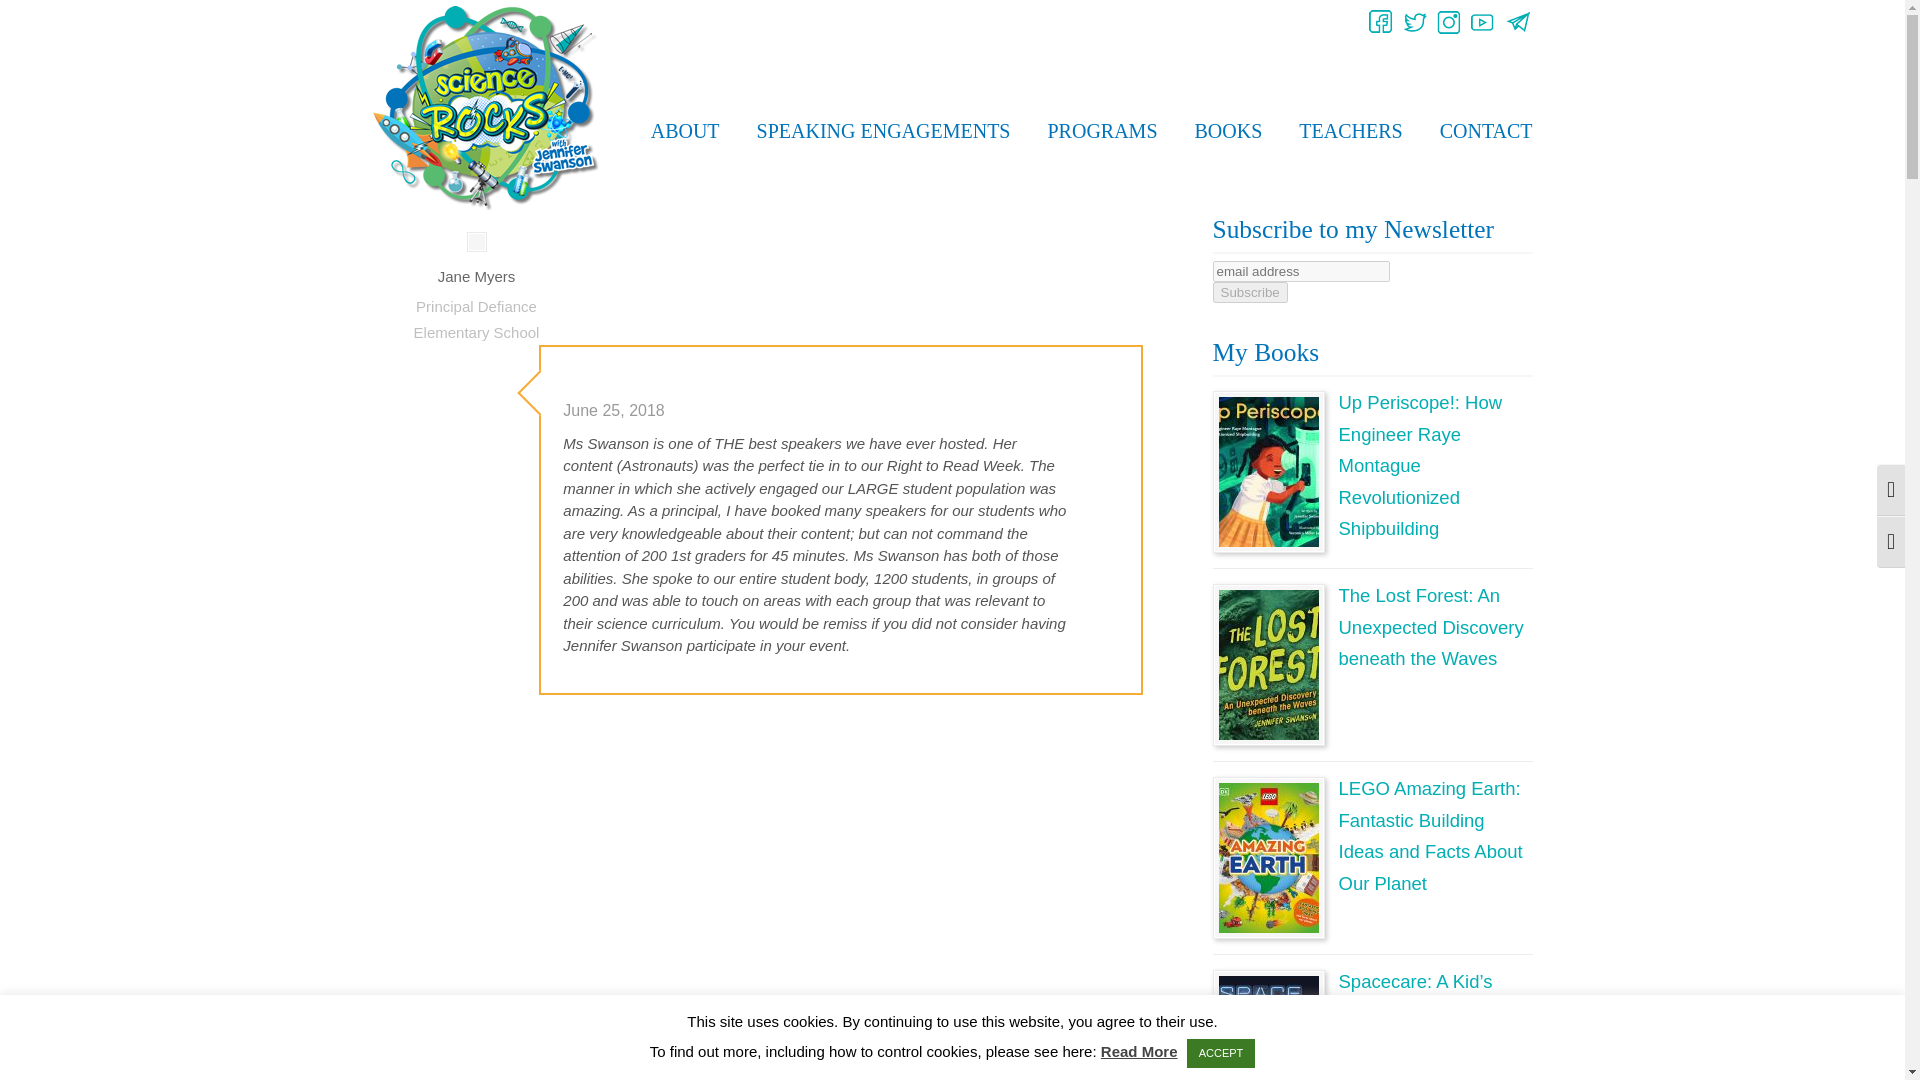 The height and width of the screenshot is (1080, 1920). I want to click on BOOKS, so click(1228, 131).